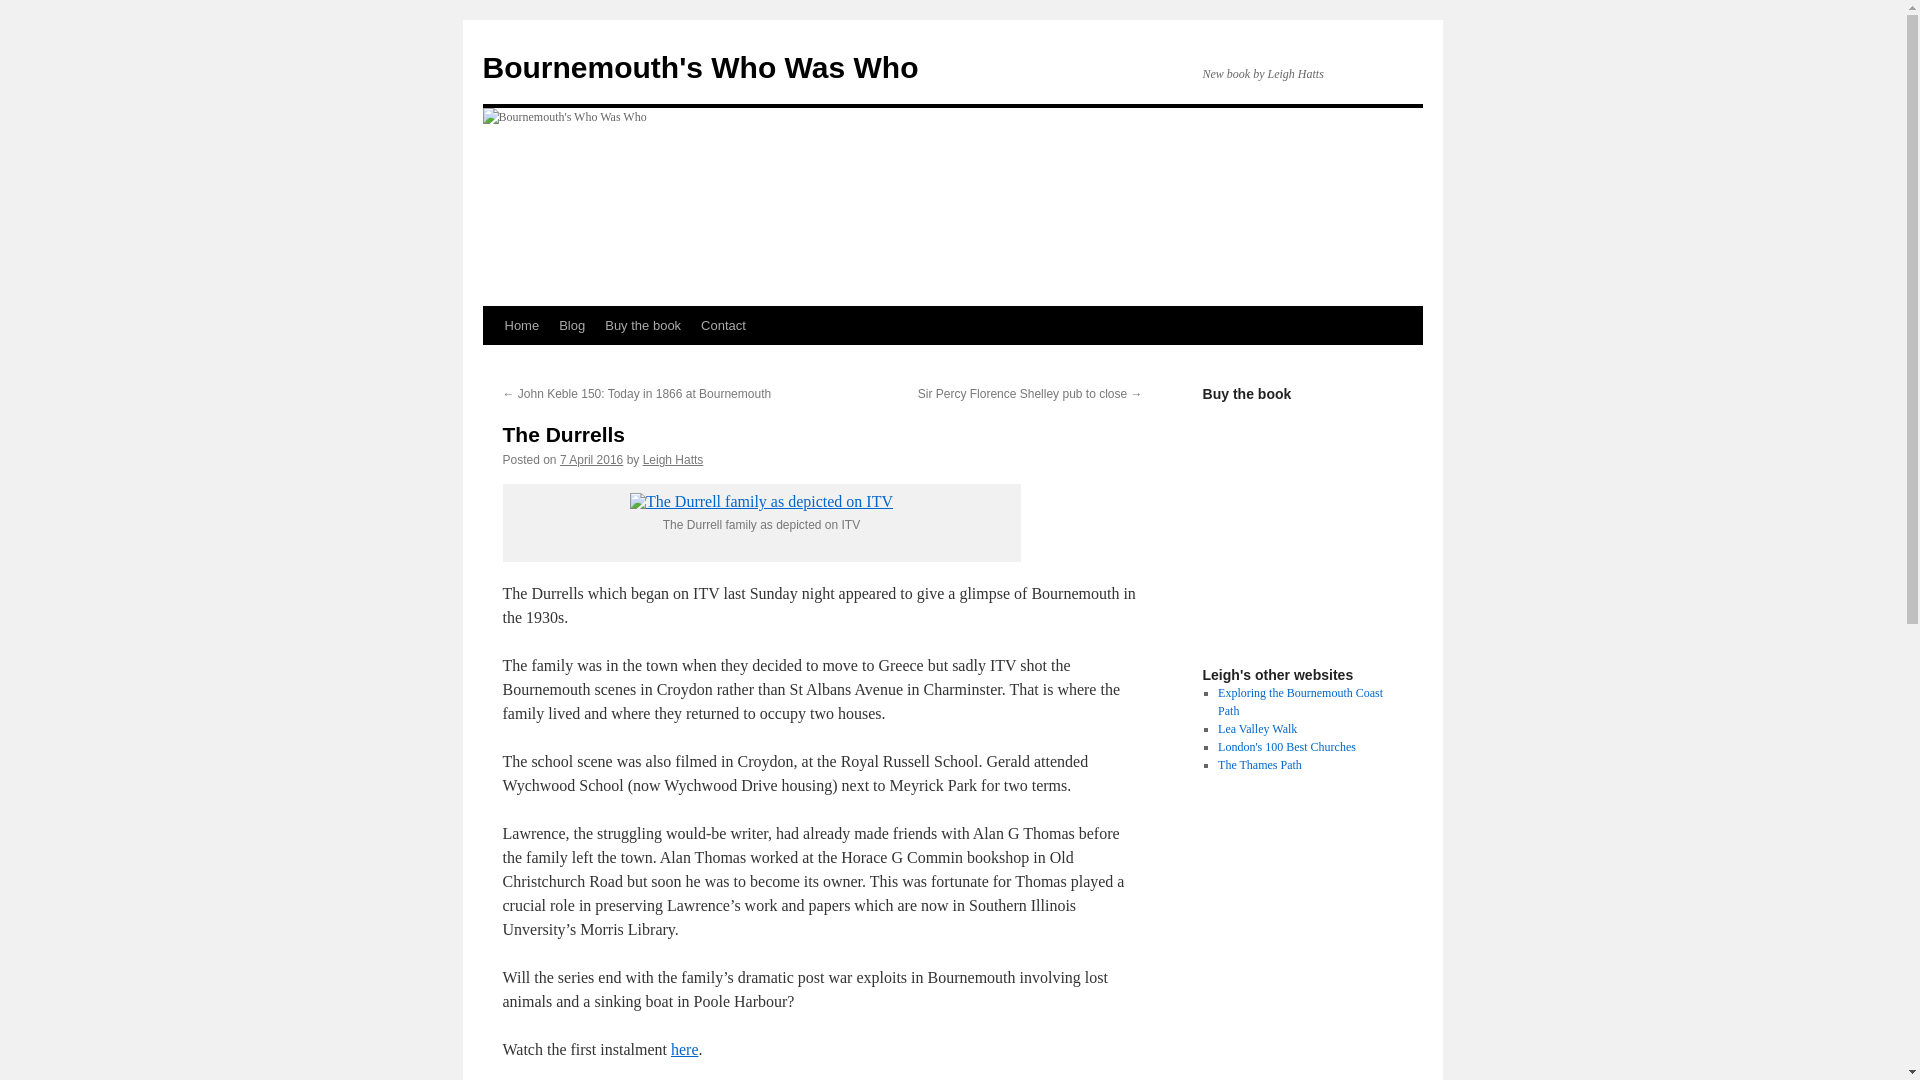 This screenshot has height=1080, width=1920. Describe the element at coordinates (1300, 702) in the screenshot. I see `Exploring the Bournemouth Coast Path` at that location.